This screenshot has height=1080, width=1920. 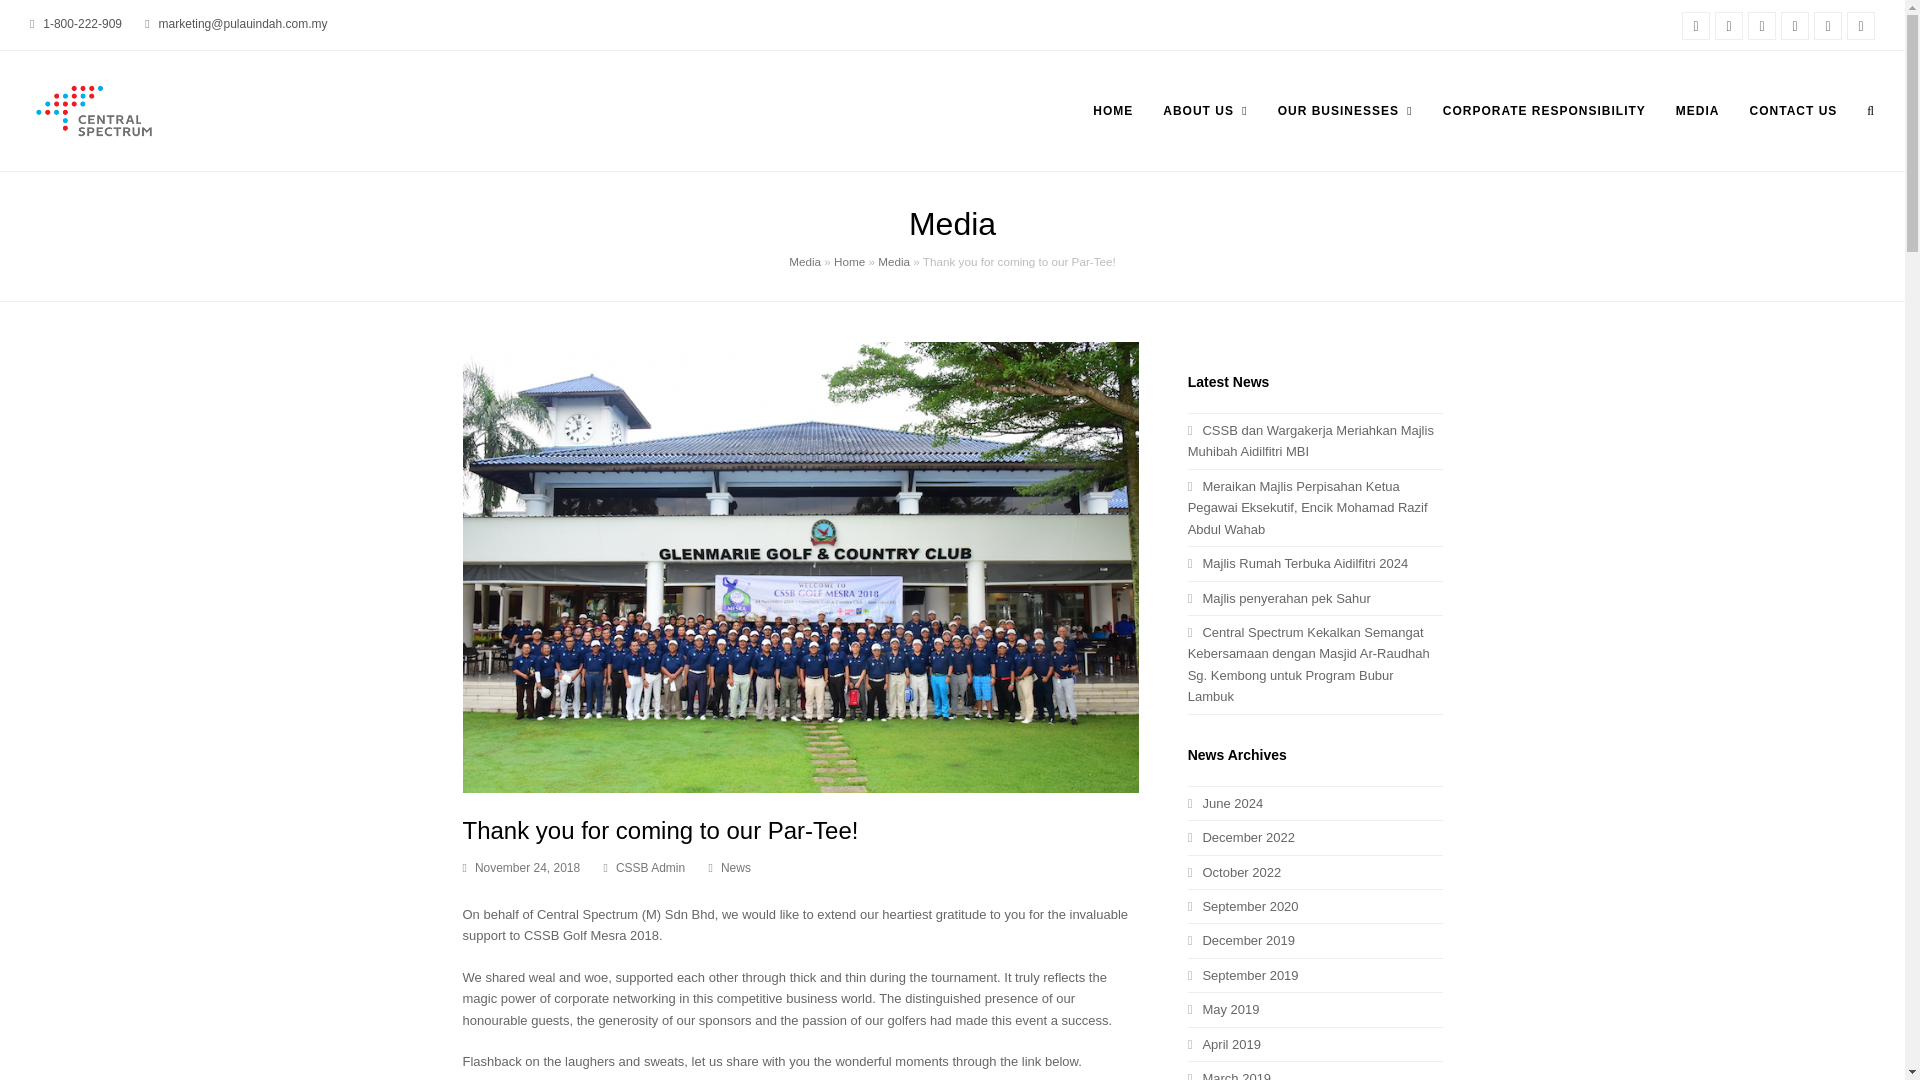 I want to click on HOME, so click(x=1112, y=111).